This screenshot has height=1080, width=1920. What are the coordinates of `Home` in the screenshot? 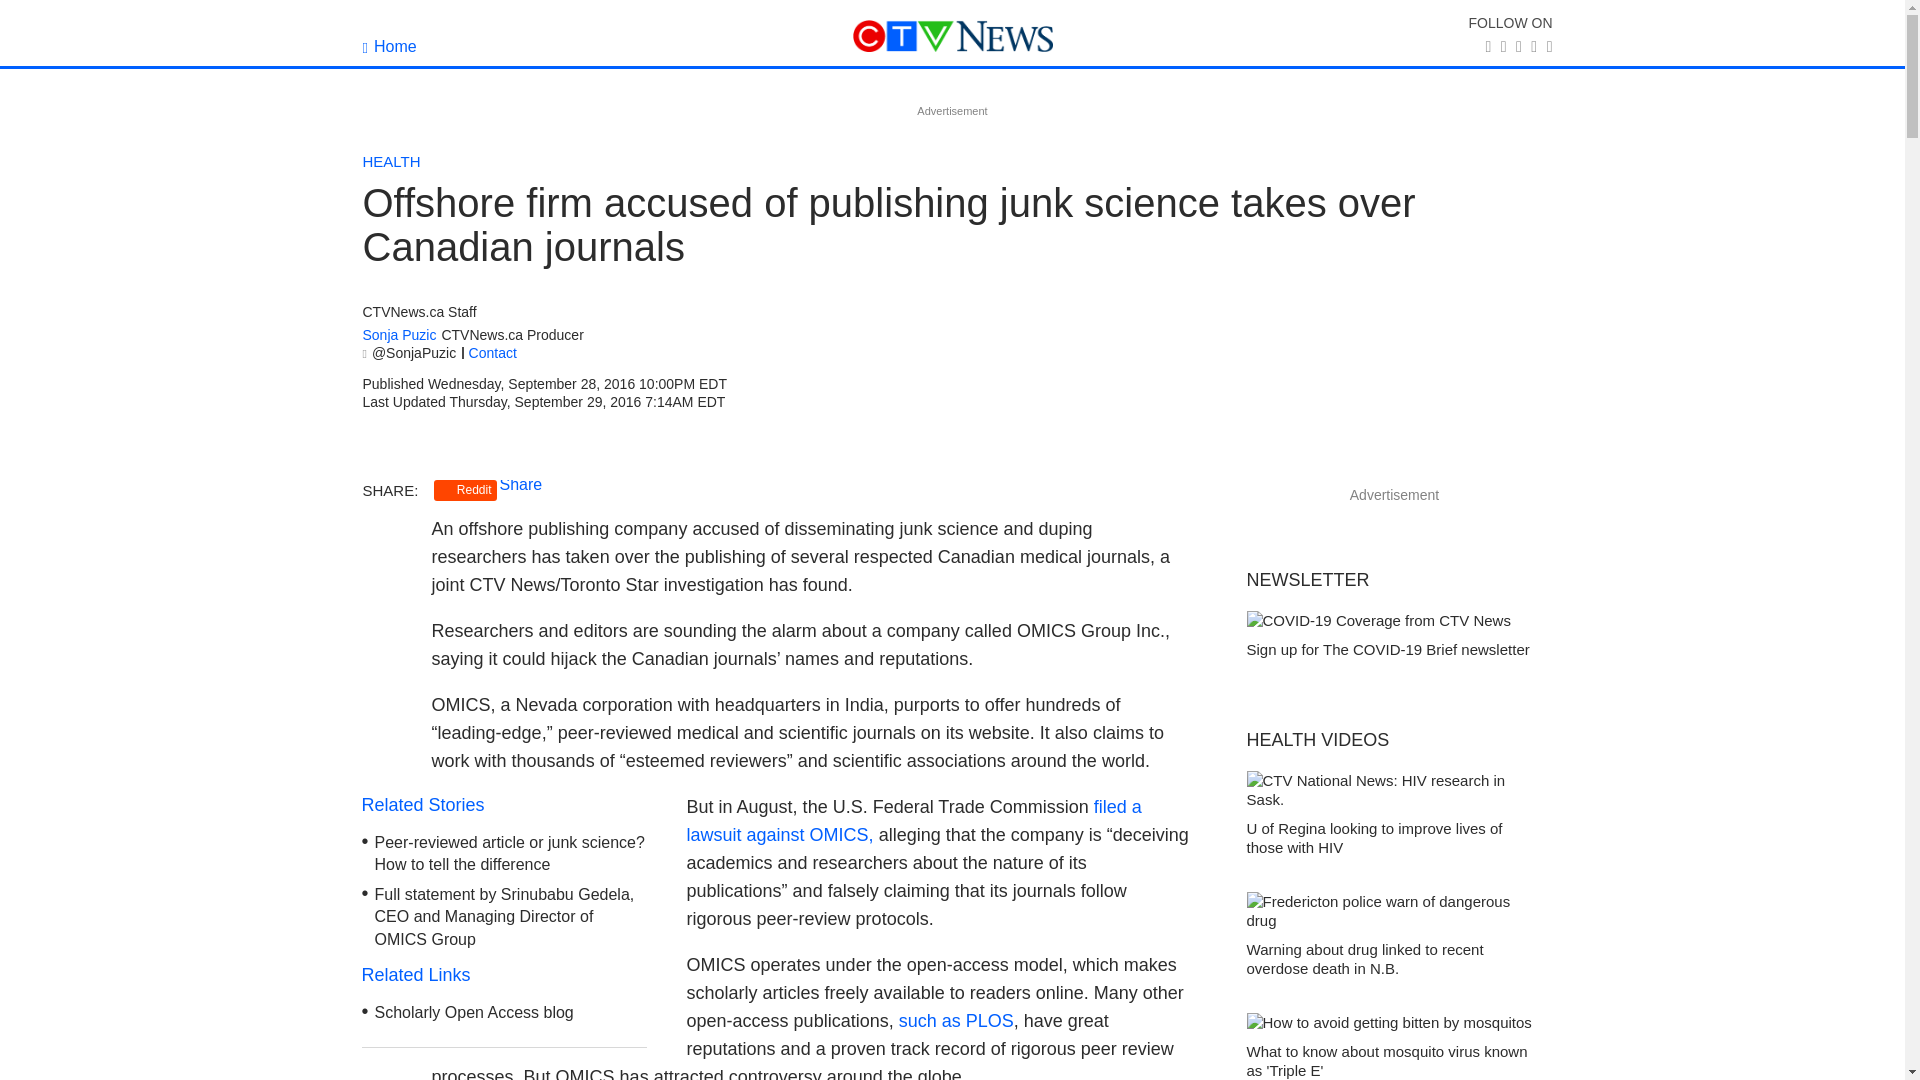 It's located at (389, 46).